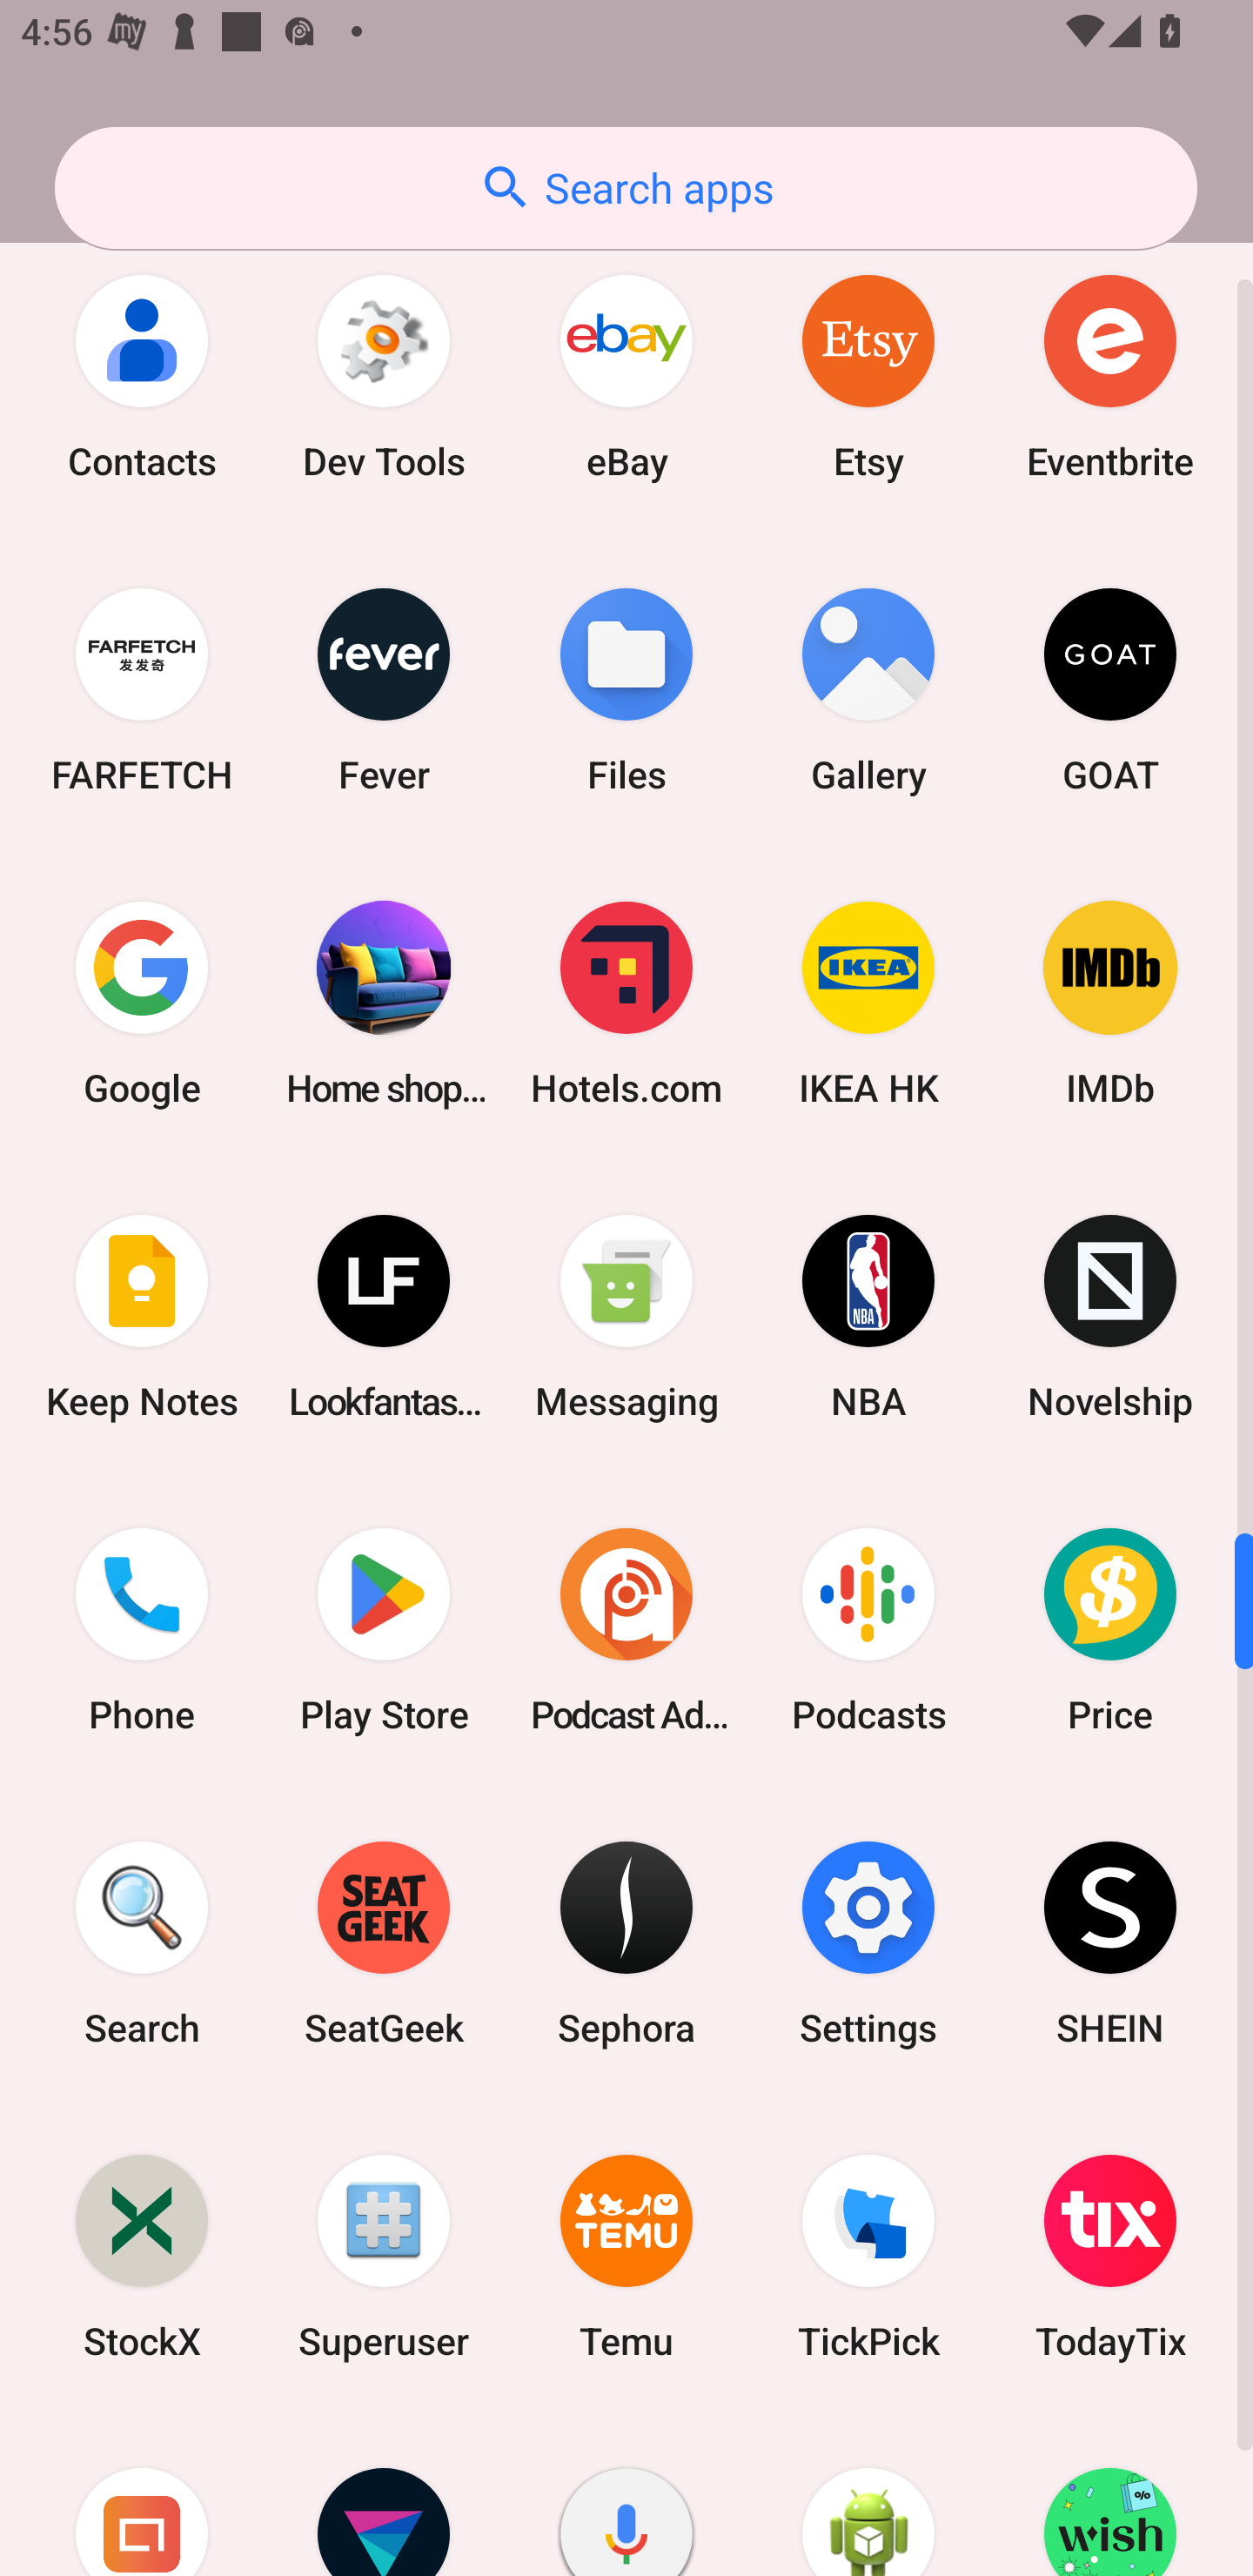 Image resolution: width=1253 pixels, height=2576 pixels. What do you see at coordinates (384, 1003) in the screenshot?
I see `Home shopping` at bounding box center [384, 1003].